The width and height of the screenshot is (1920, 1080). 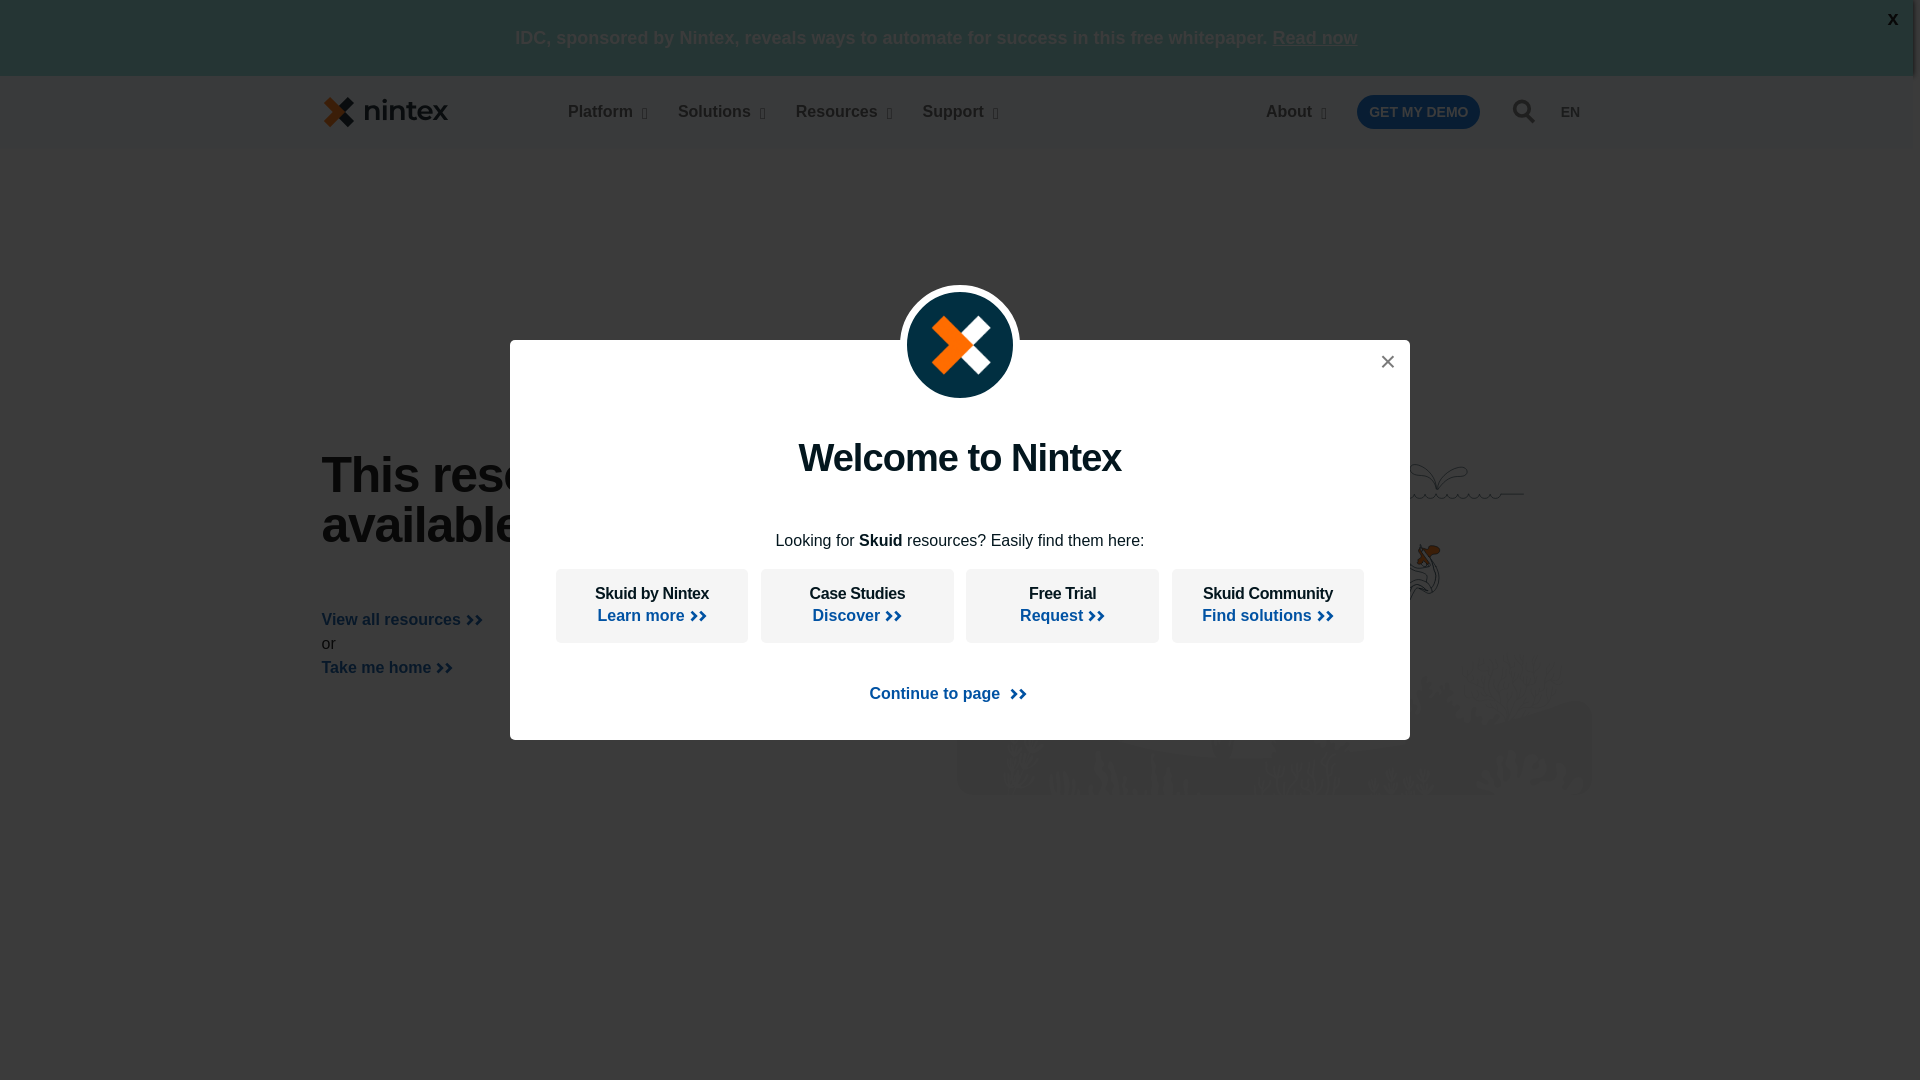 I want to click on Continue to page, so click(x=947, y=694).